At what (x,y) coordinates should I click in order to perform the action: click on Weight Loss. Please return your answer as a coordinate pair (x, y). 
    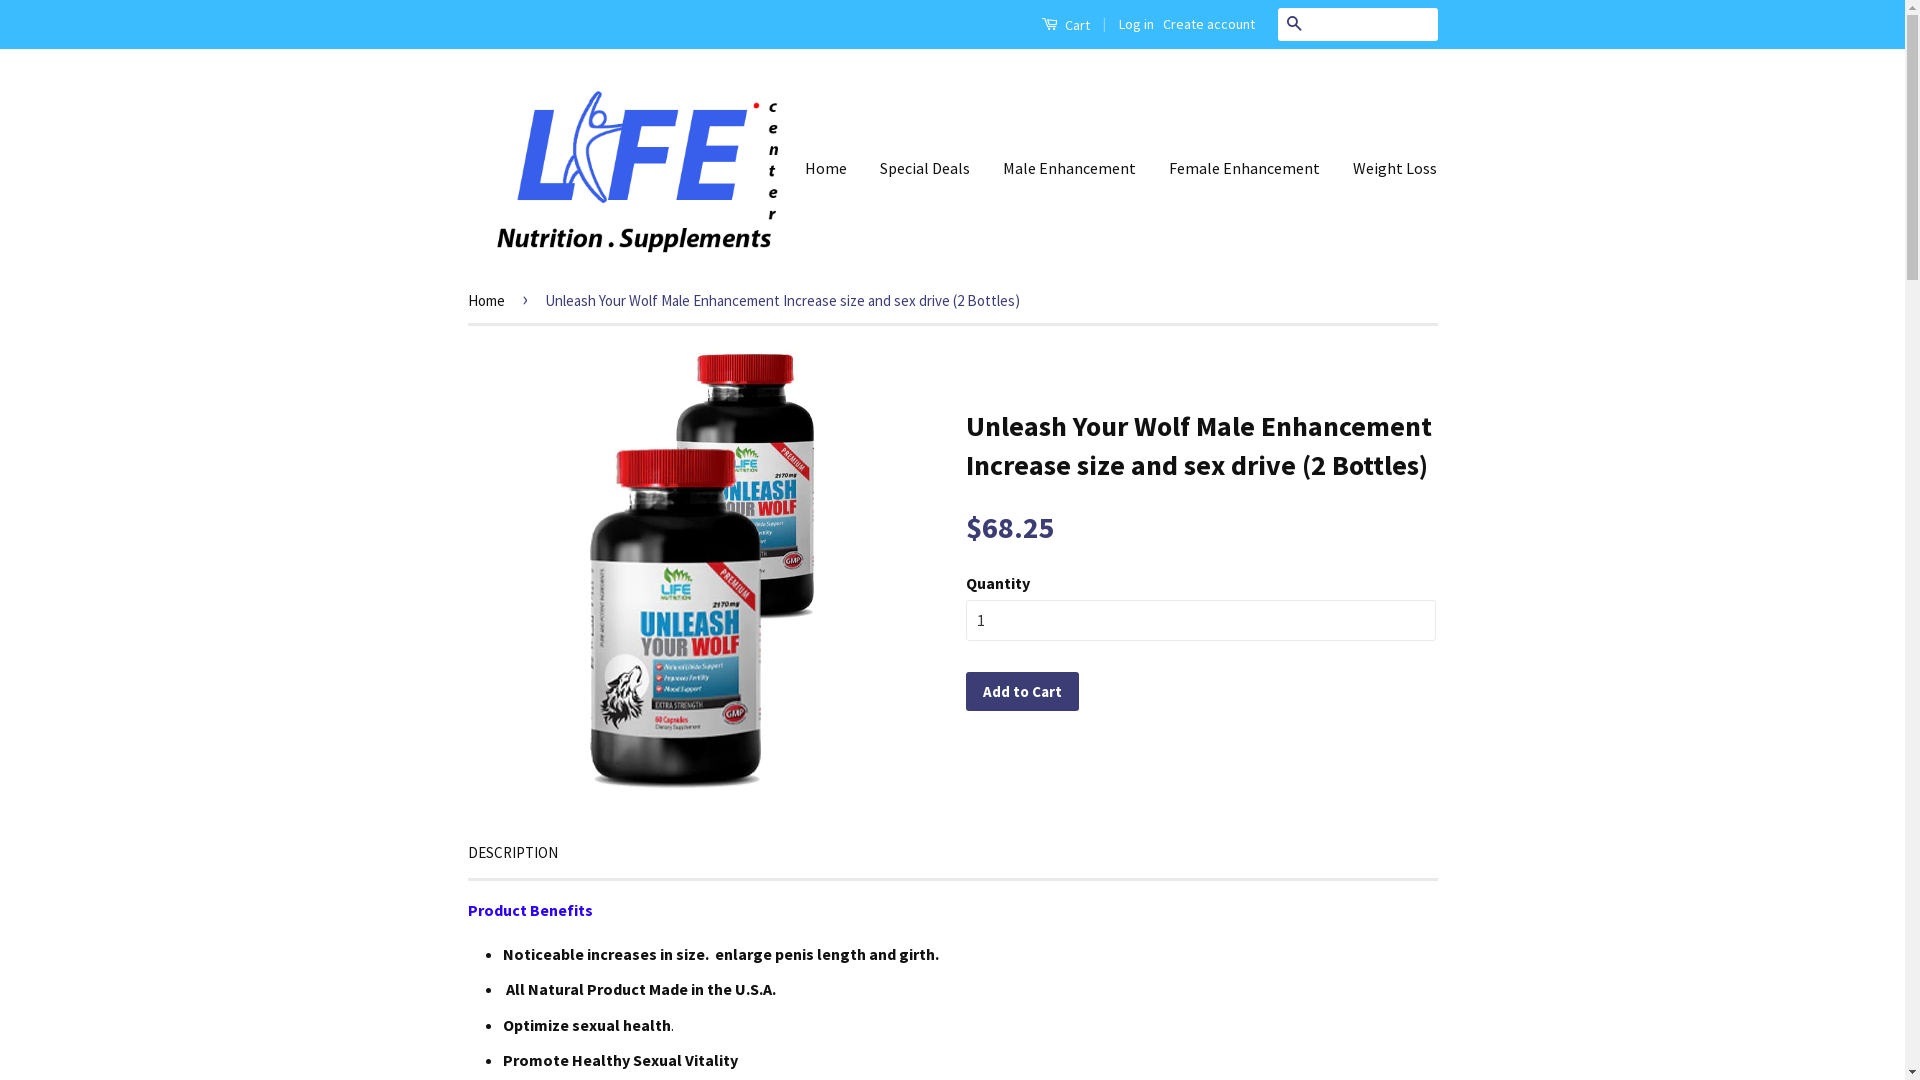
    Looking at the image, I should click on (1388, 168).